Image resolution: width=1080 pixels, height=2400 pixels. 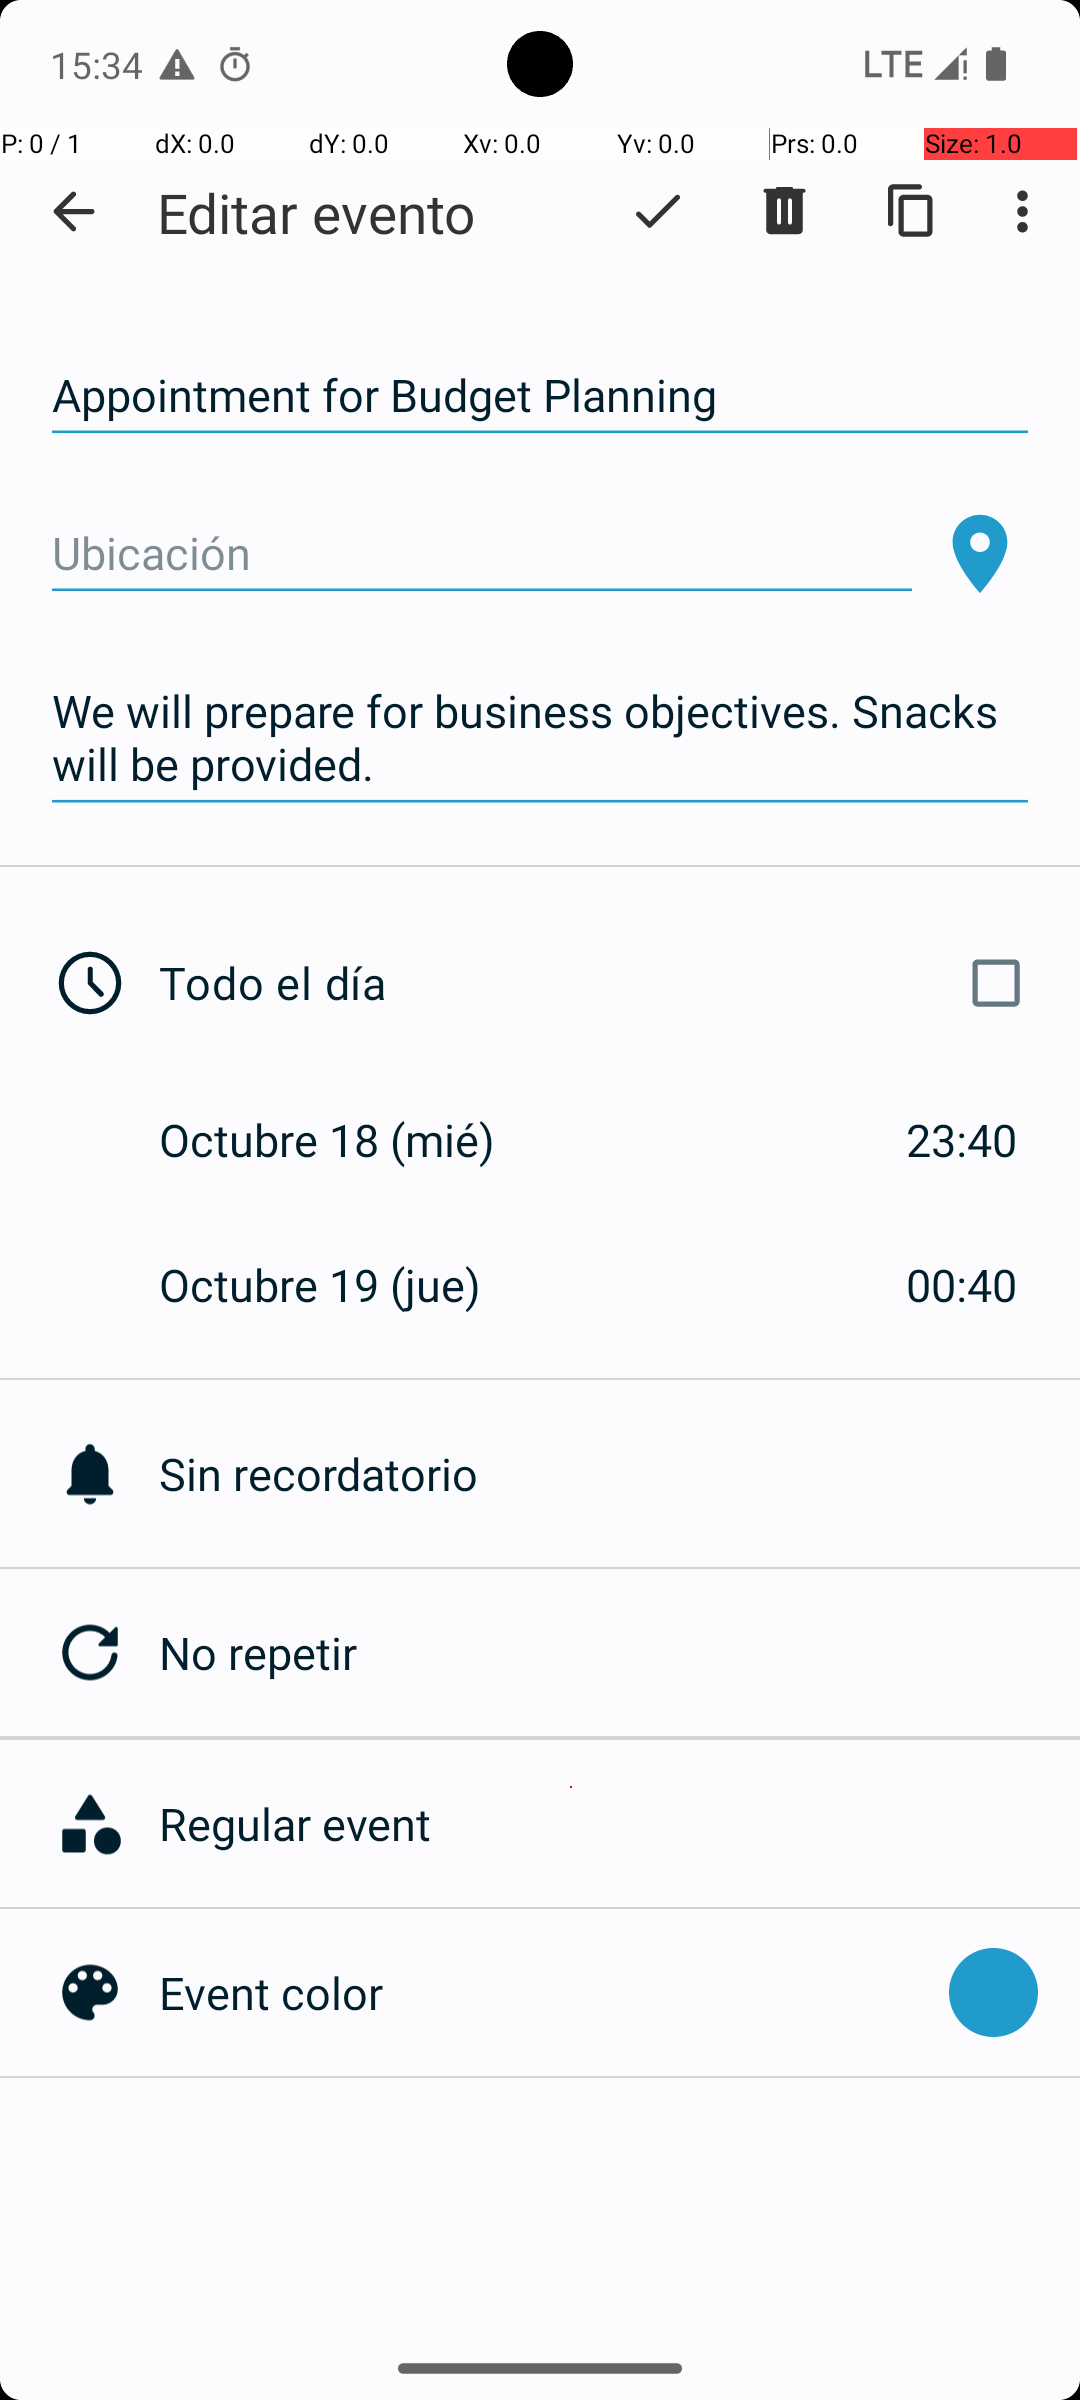 I want to click on Appointment for Budget Planning, so click(x=540, y=396).